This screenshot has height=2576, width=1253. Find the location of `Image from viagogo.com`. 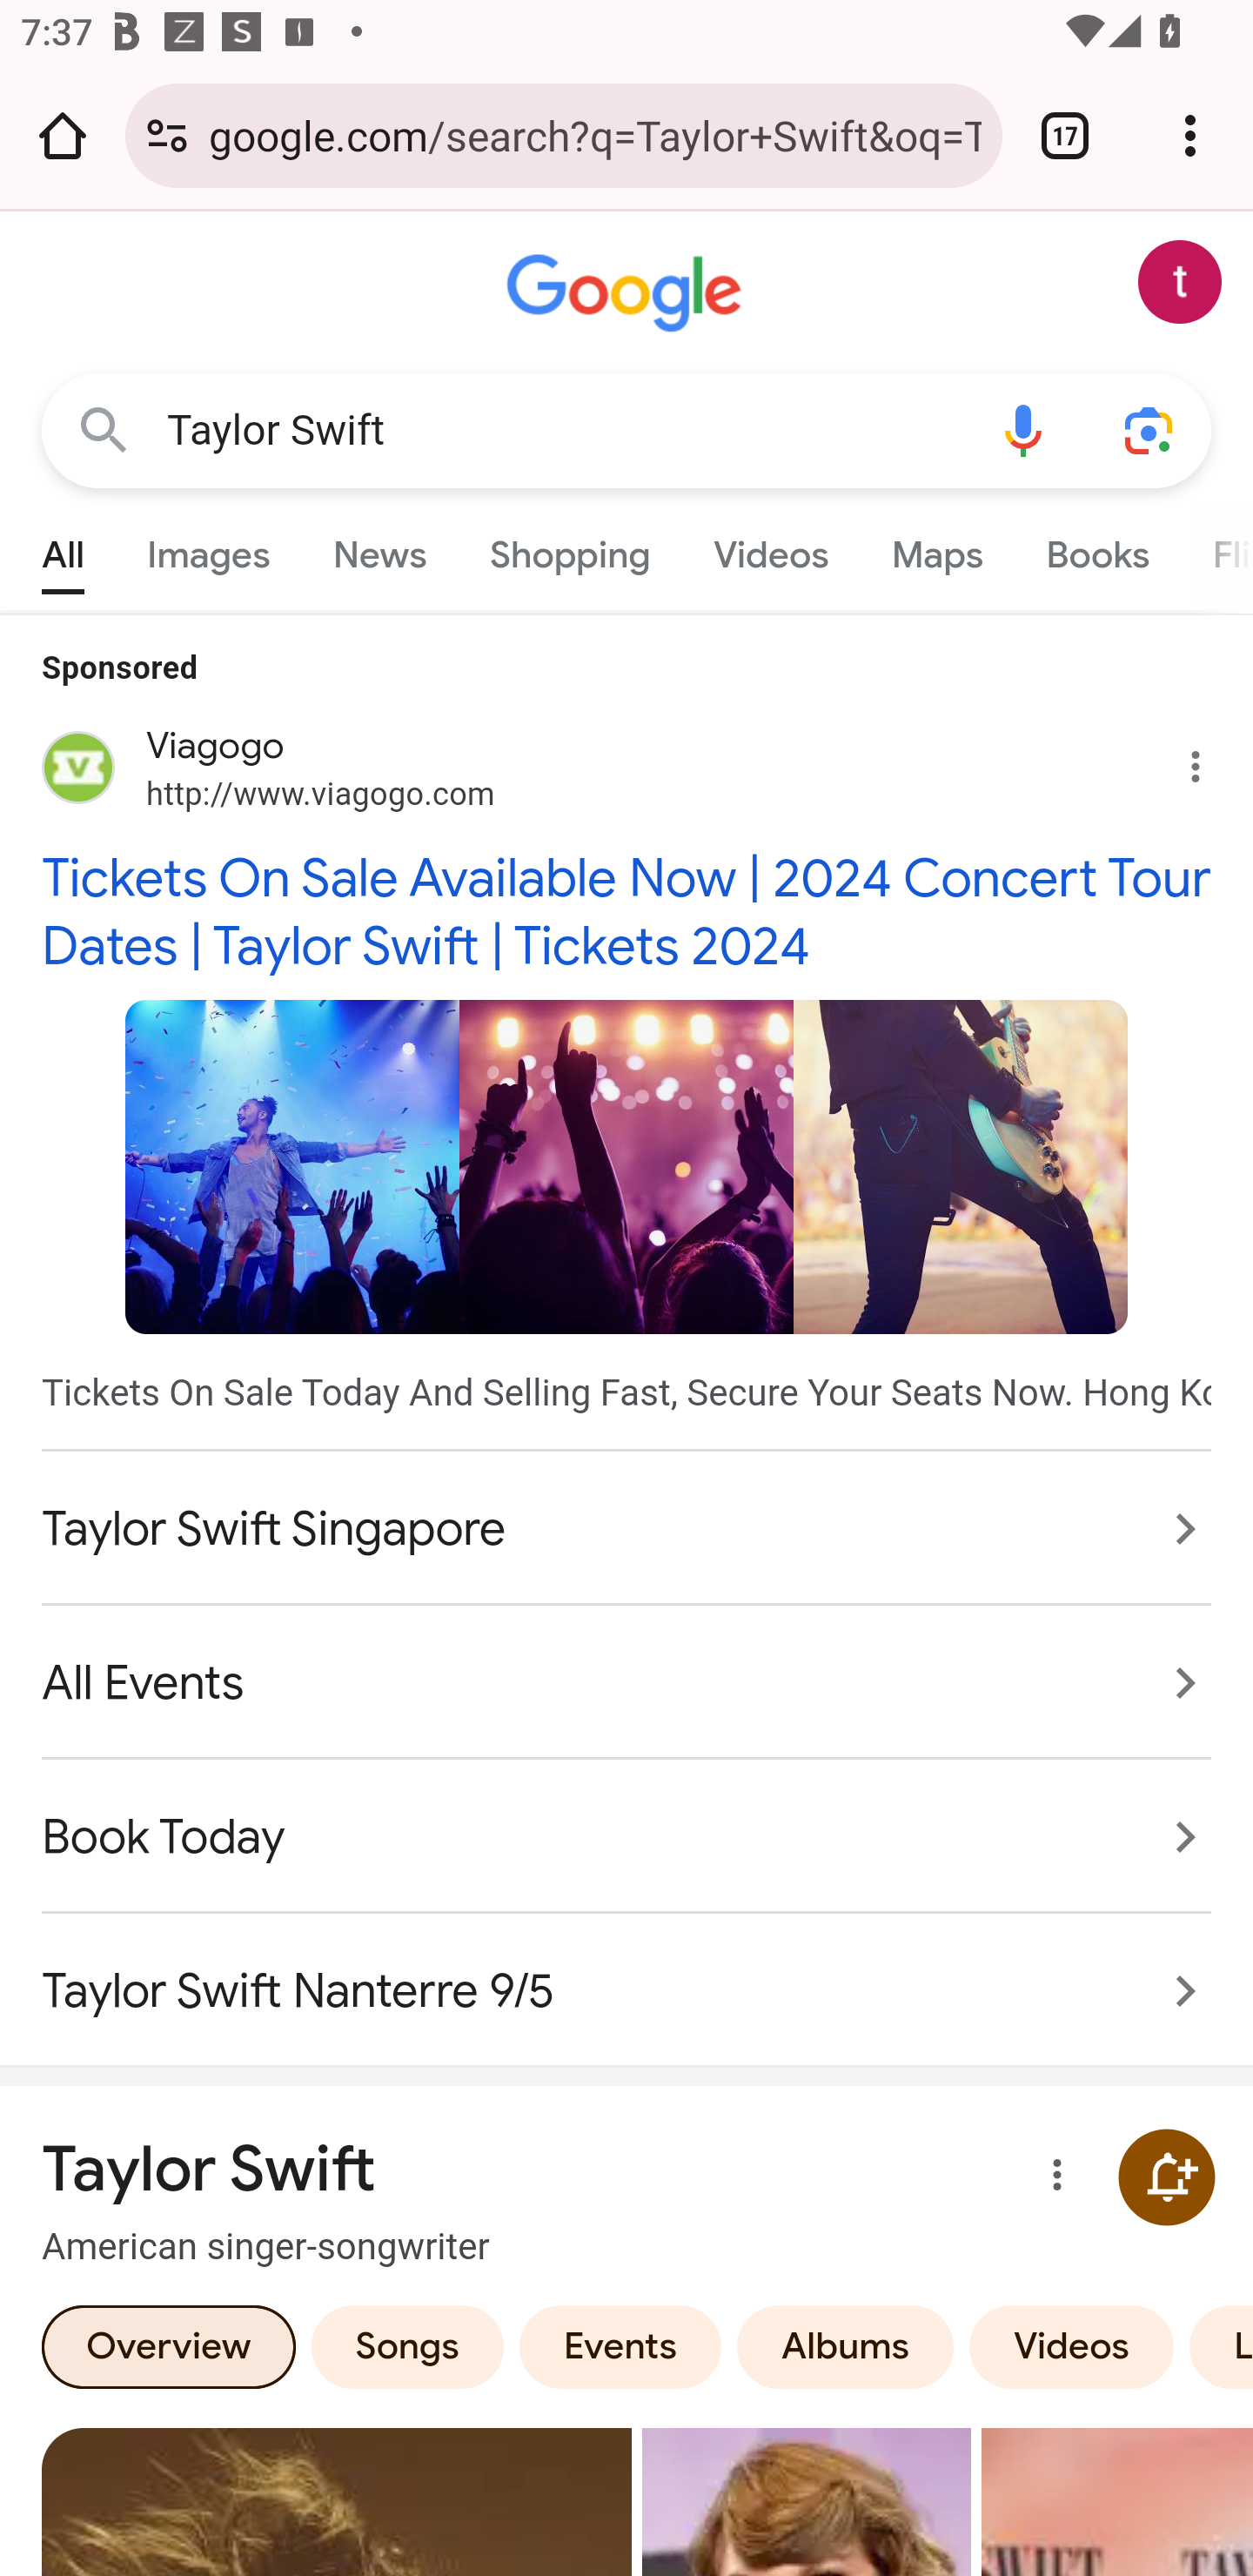

Image from viagogo.com is located at coordinates (292, 1165).